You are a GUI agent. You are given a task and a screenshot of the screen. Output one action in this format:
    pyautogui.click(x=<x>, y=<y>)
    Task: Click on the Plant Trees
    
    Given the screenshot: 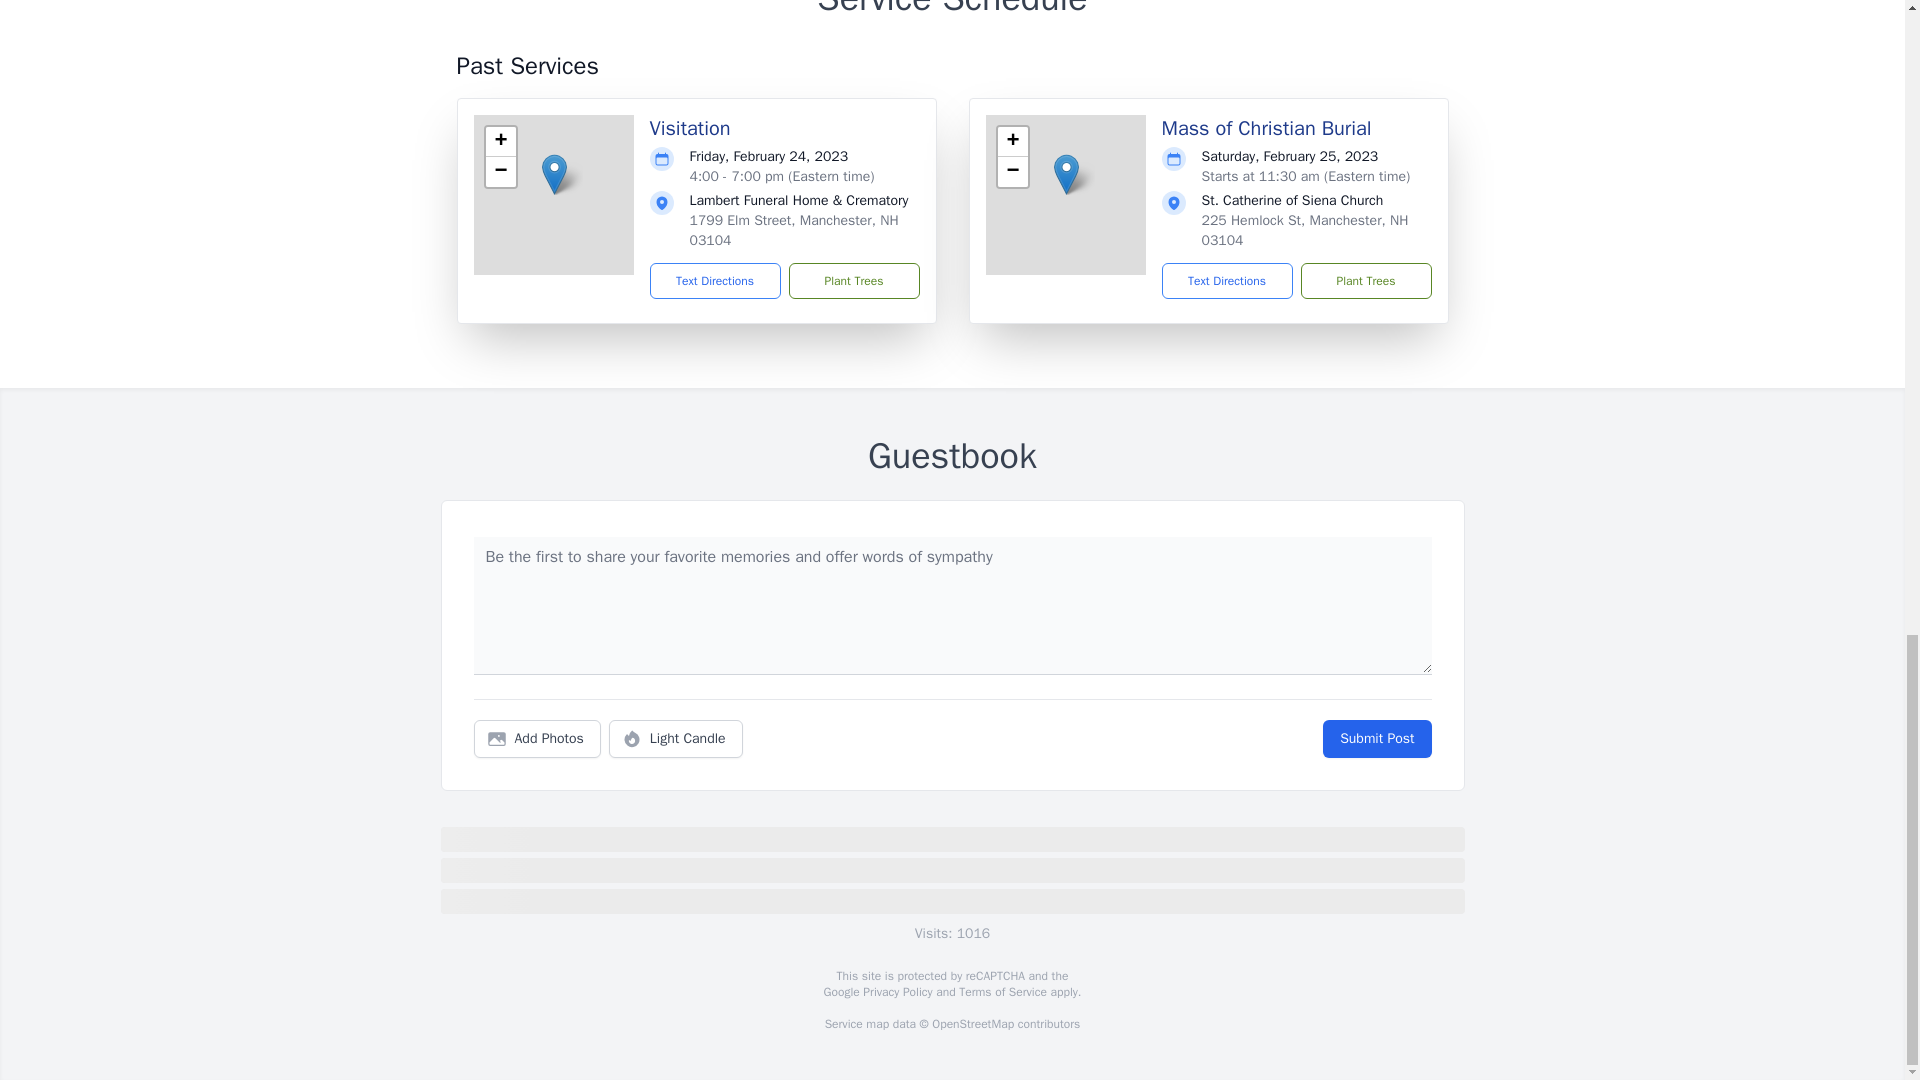 What is the action you would take?
    pyautogui.click(x=1364, y=281)
    